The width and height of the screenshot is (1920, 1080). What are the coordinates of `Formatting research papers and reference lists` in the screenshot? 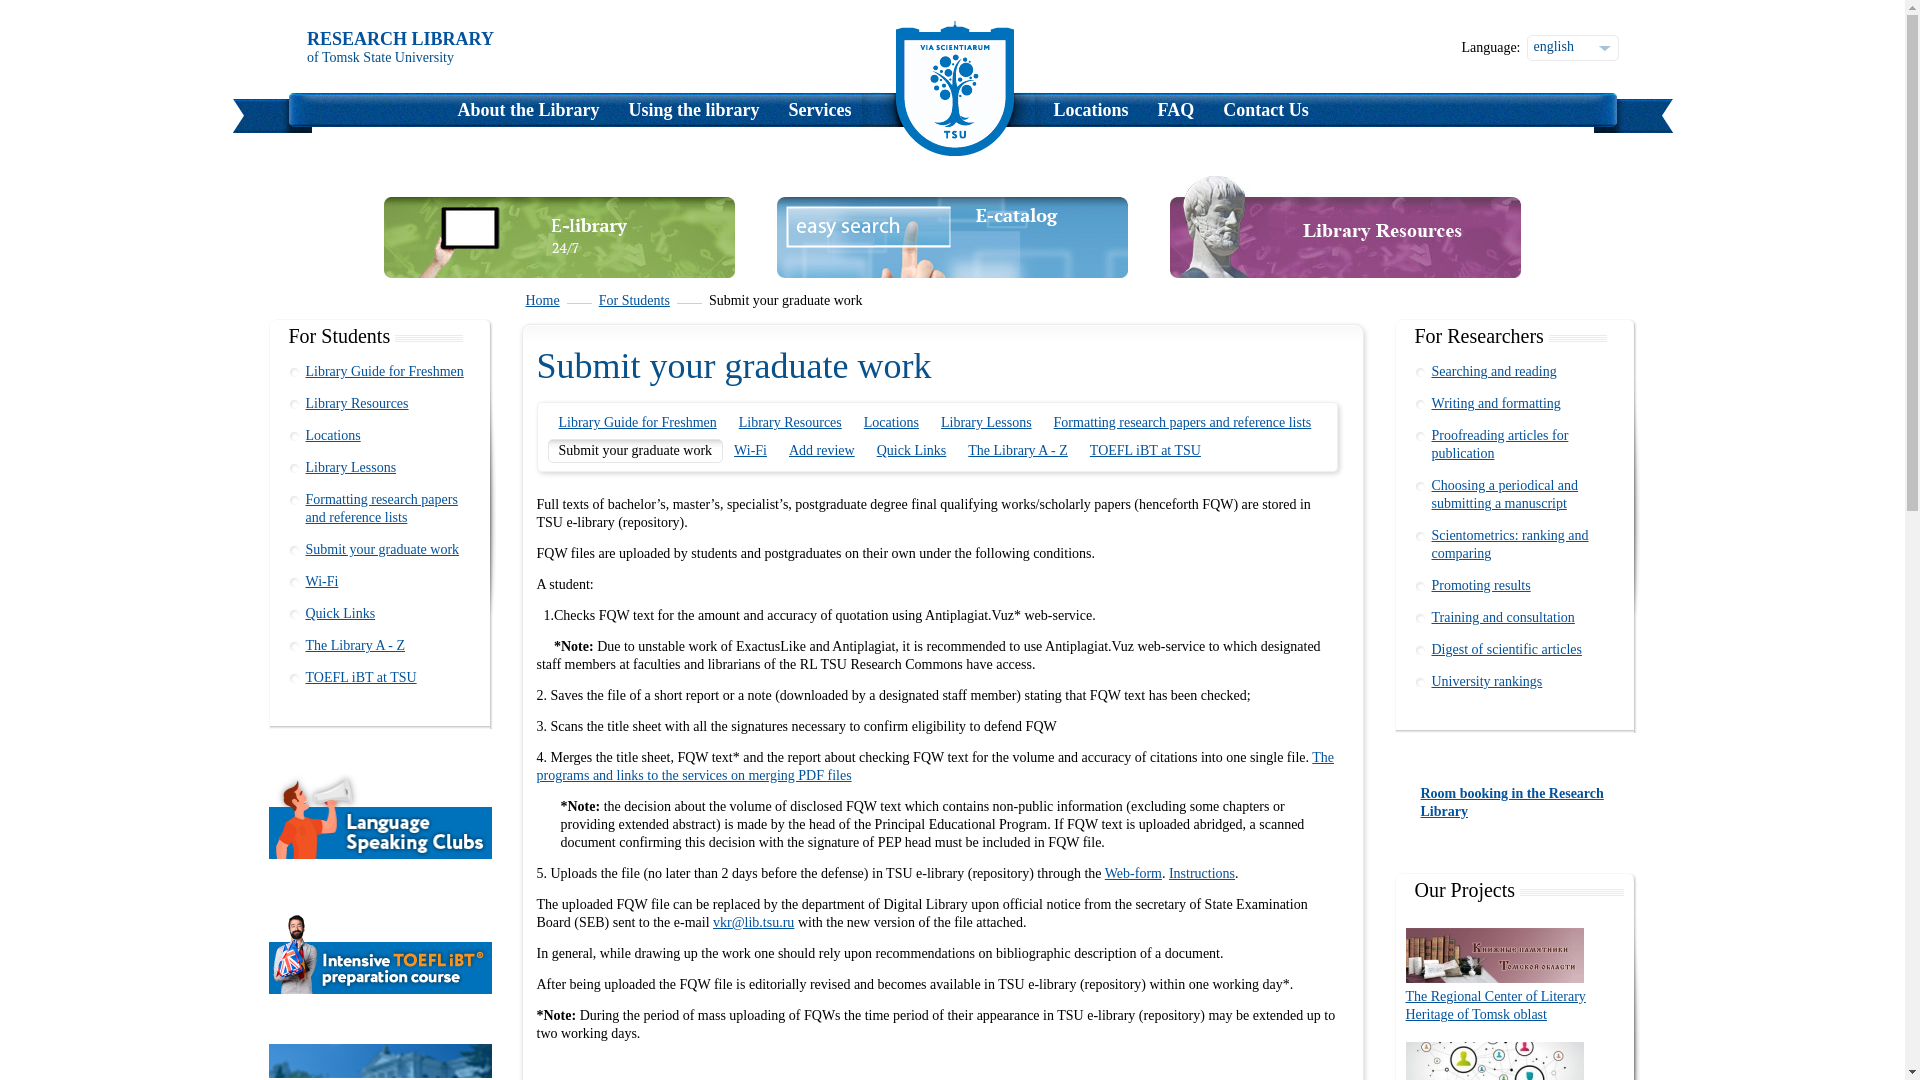 It's located at (380, 508).